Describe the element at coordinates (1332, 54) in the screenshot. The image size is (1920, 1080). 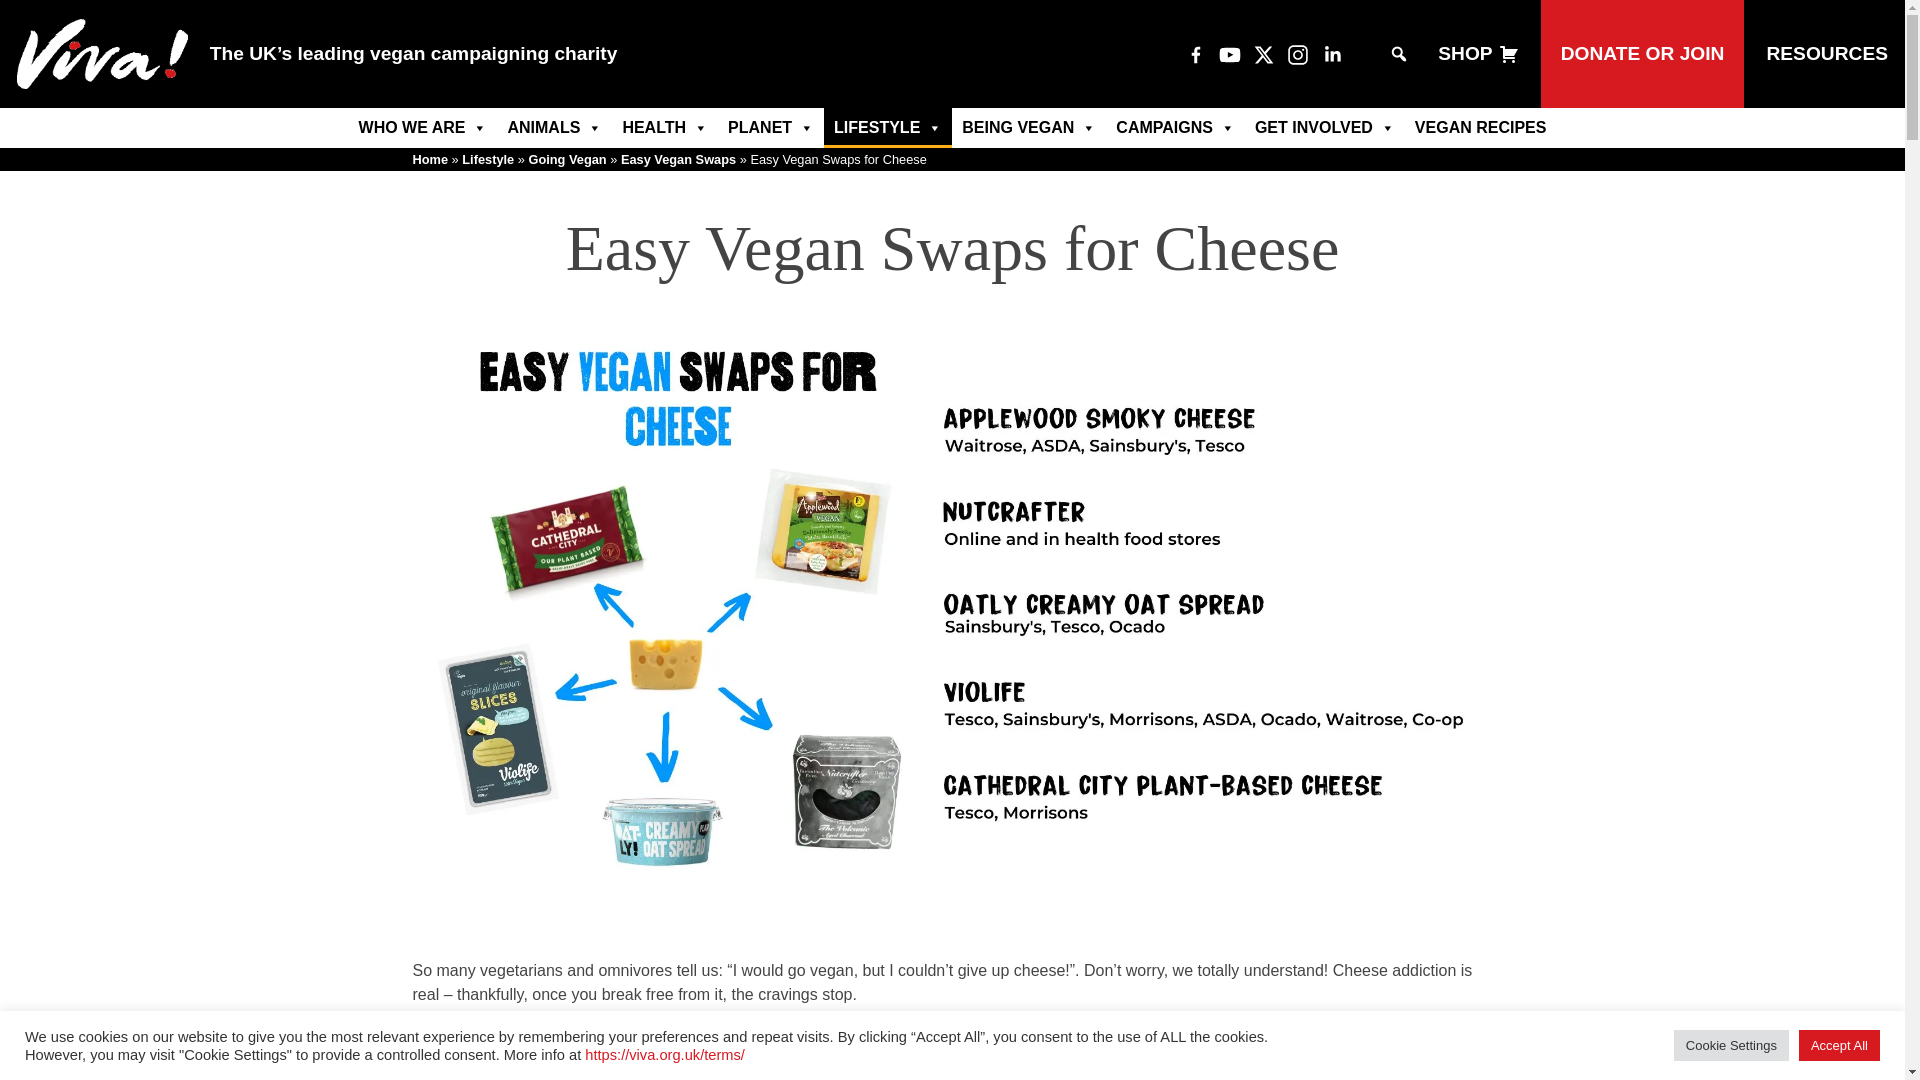
I see `Linkedin` at that location.